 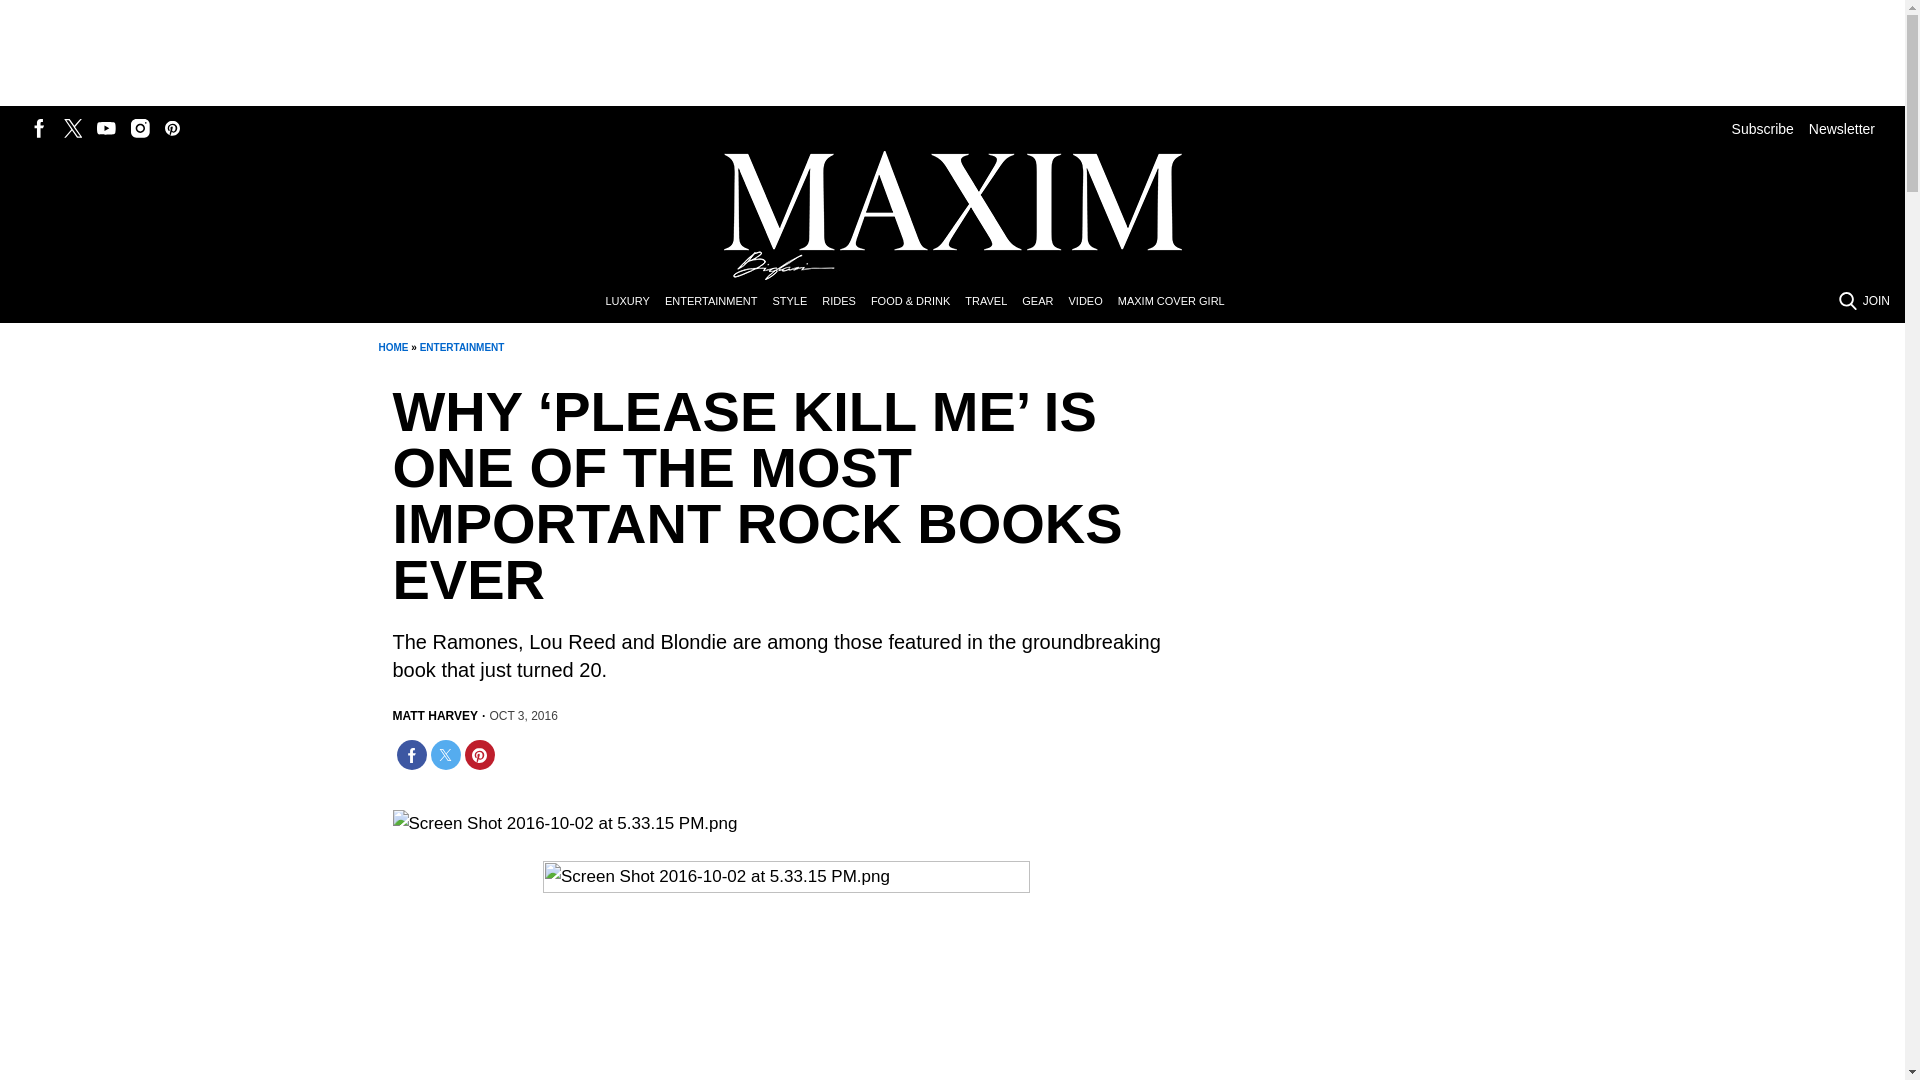 What do you see at coordinates (1178, 302) in the screenshot?
I see `MAXIM COVER GIRL` at bounding box center [1178, 302].